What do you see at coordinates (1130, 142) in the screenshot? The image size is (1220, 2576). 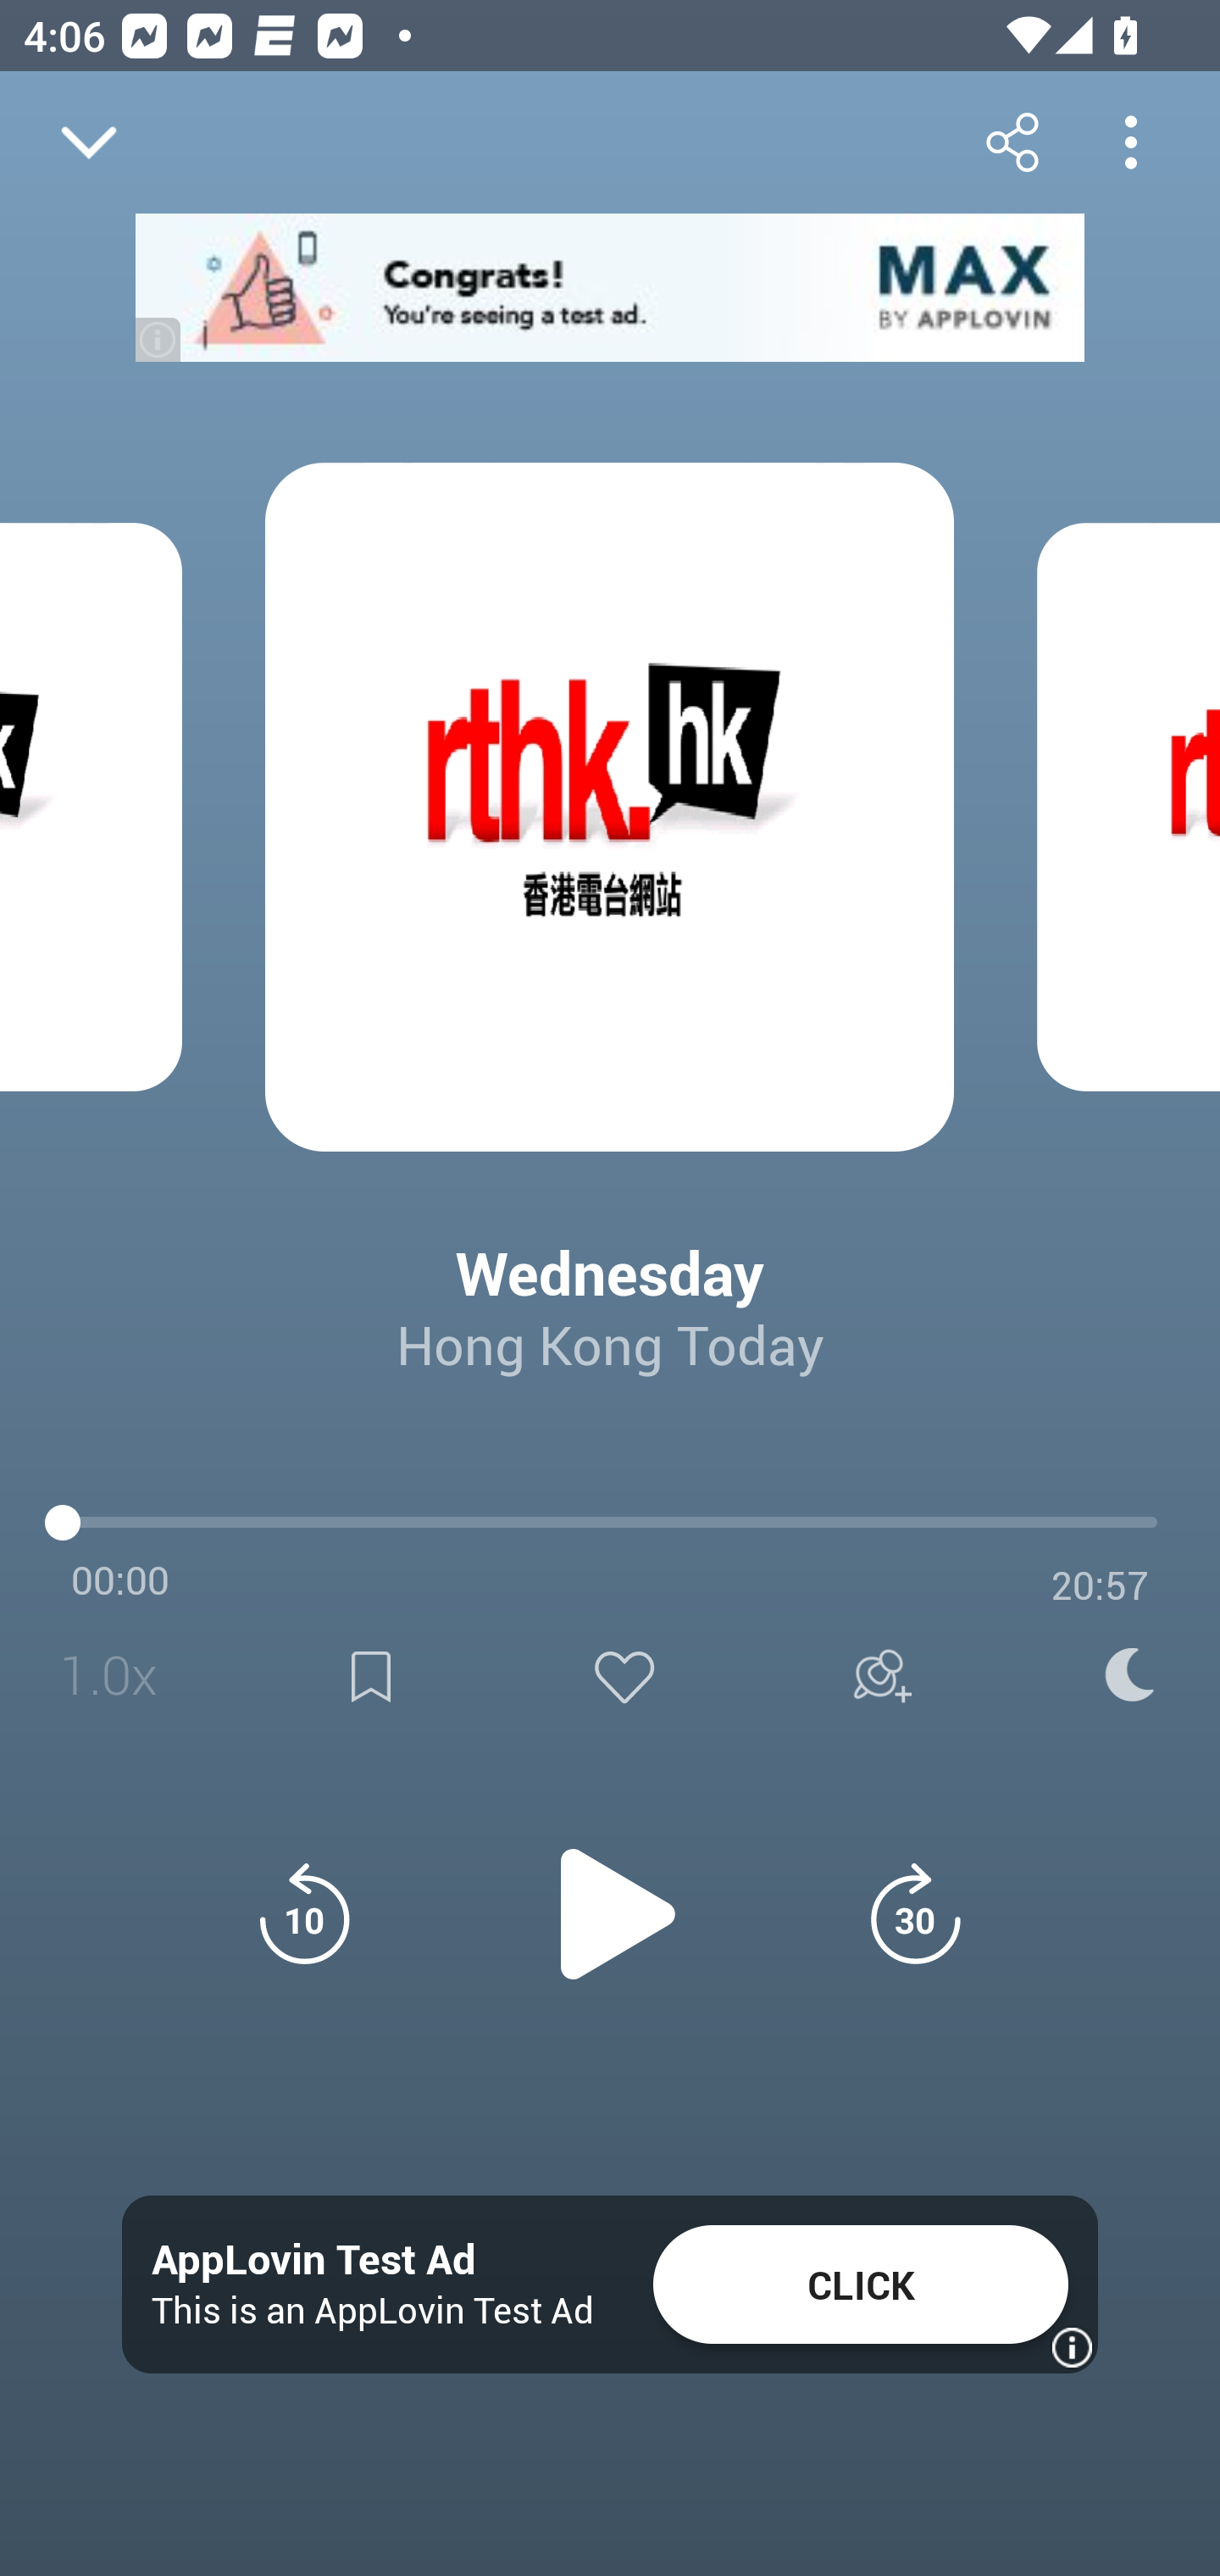 I see `More options` at bounding box center [1130, 142].